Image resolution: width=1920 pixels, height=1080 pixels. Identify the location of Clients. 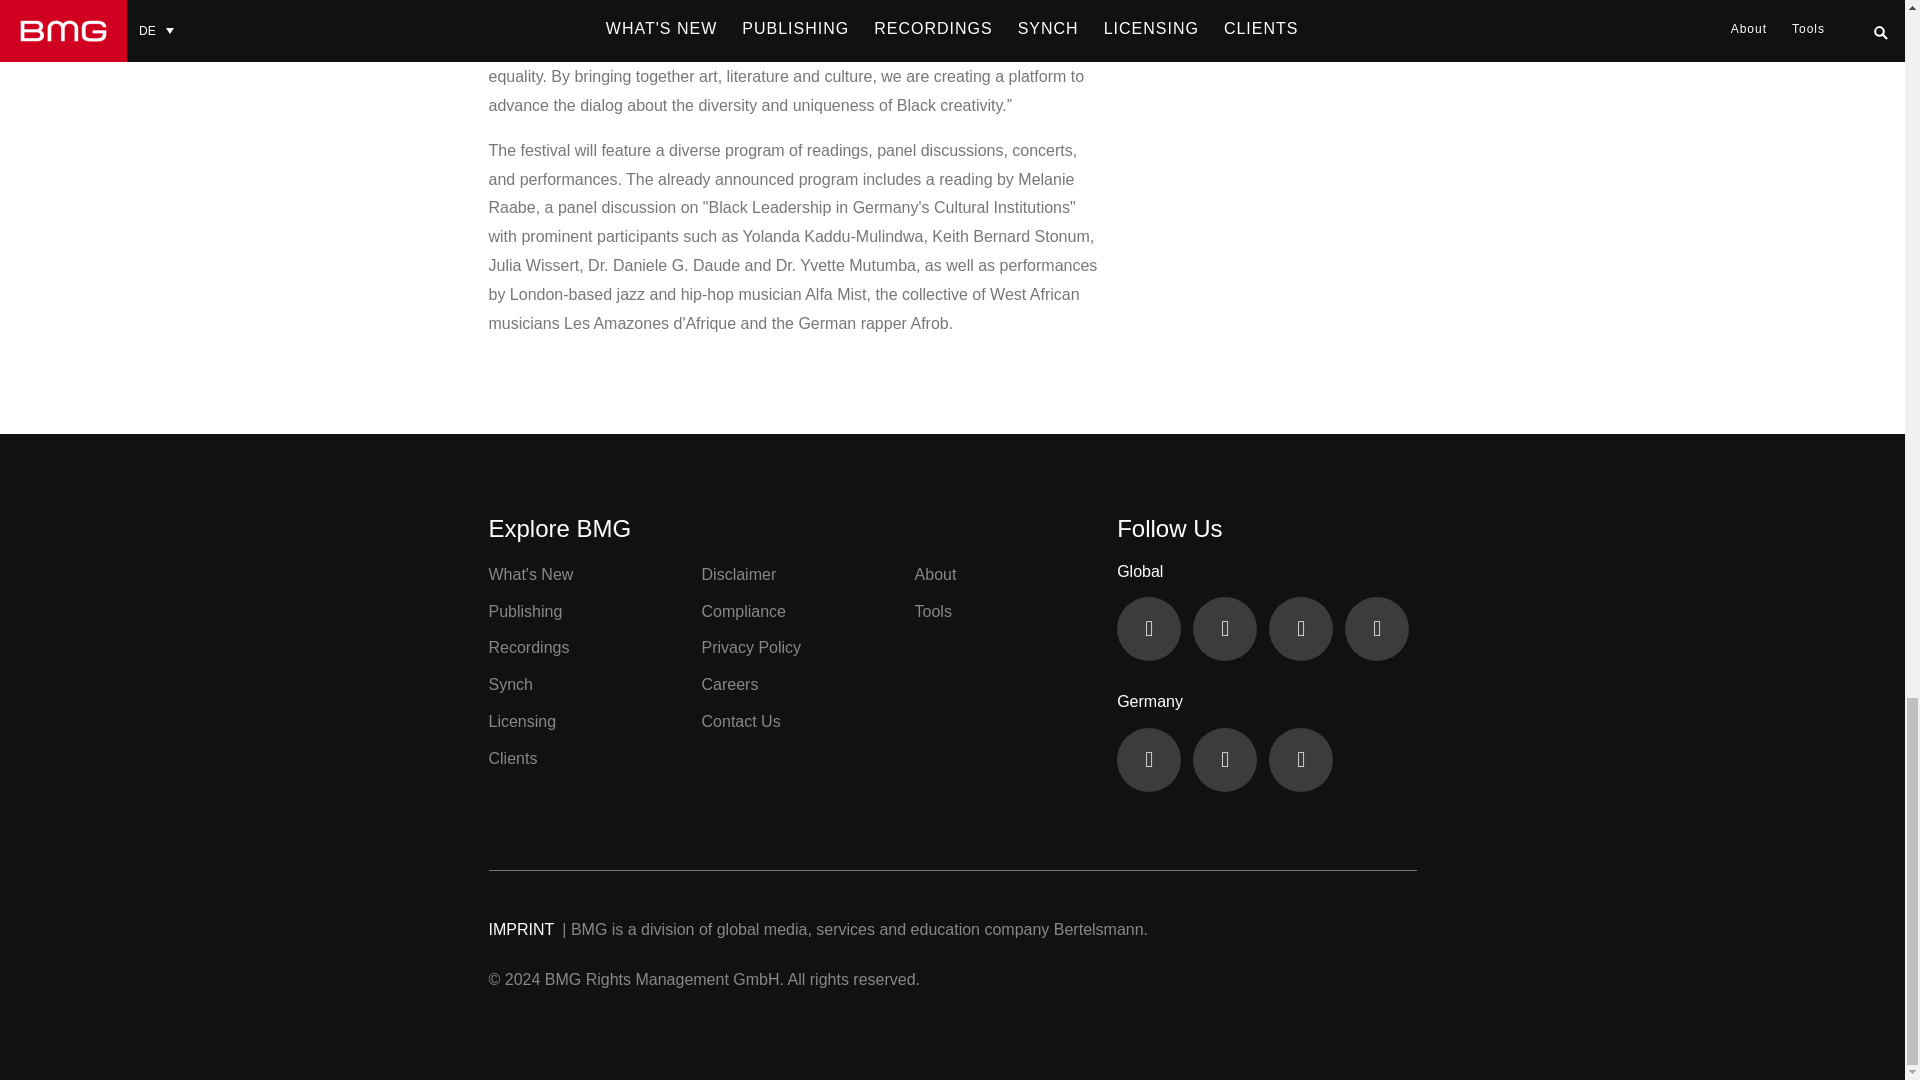
(512, 758).